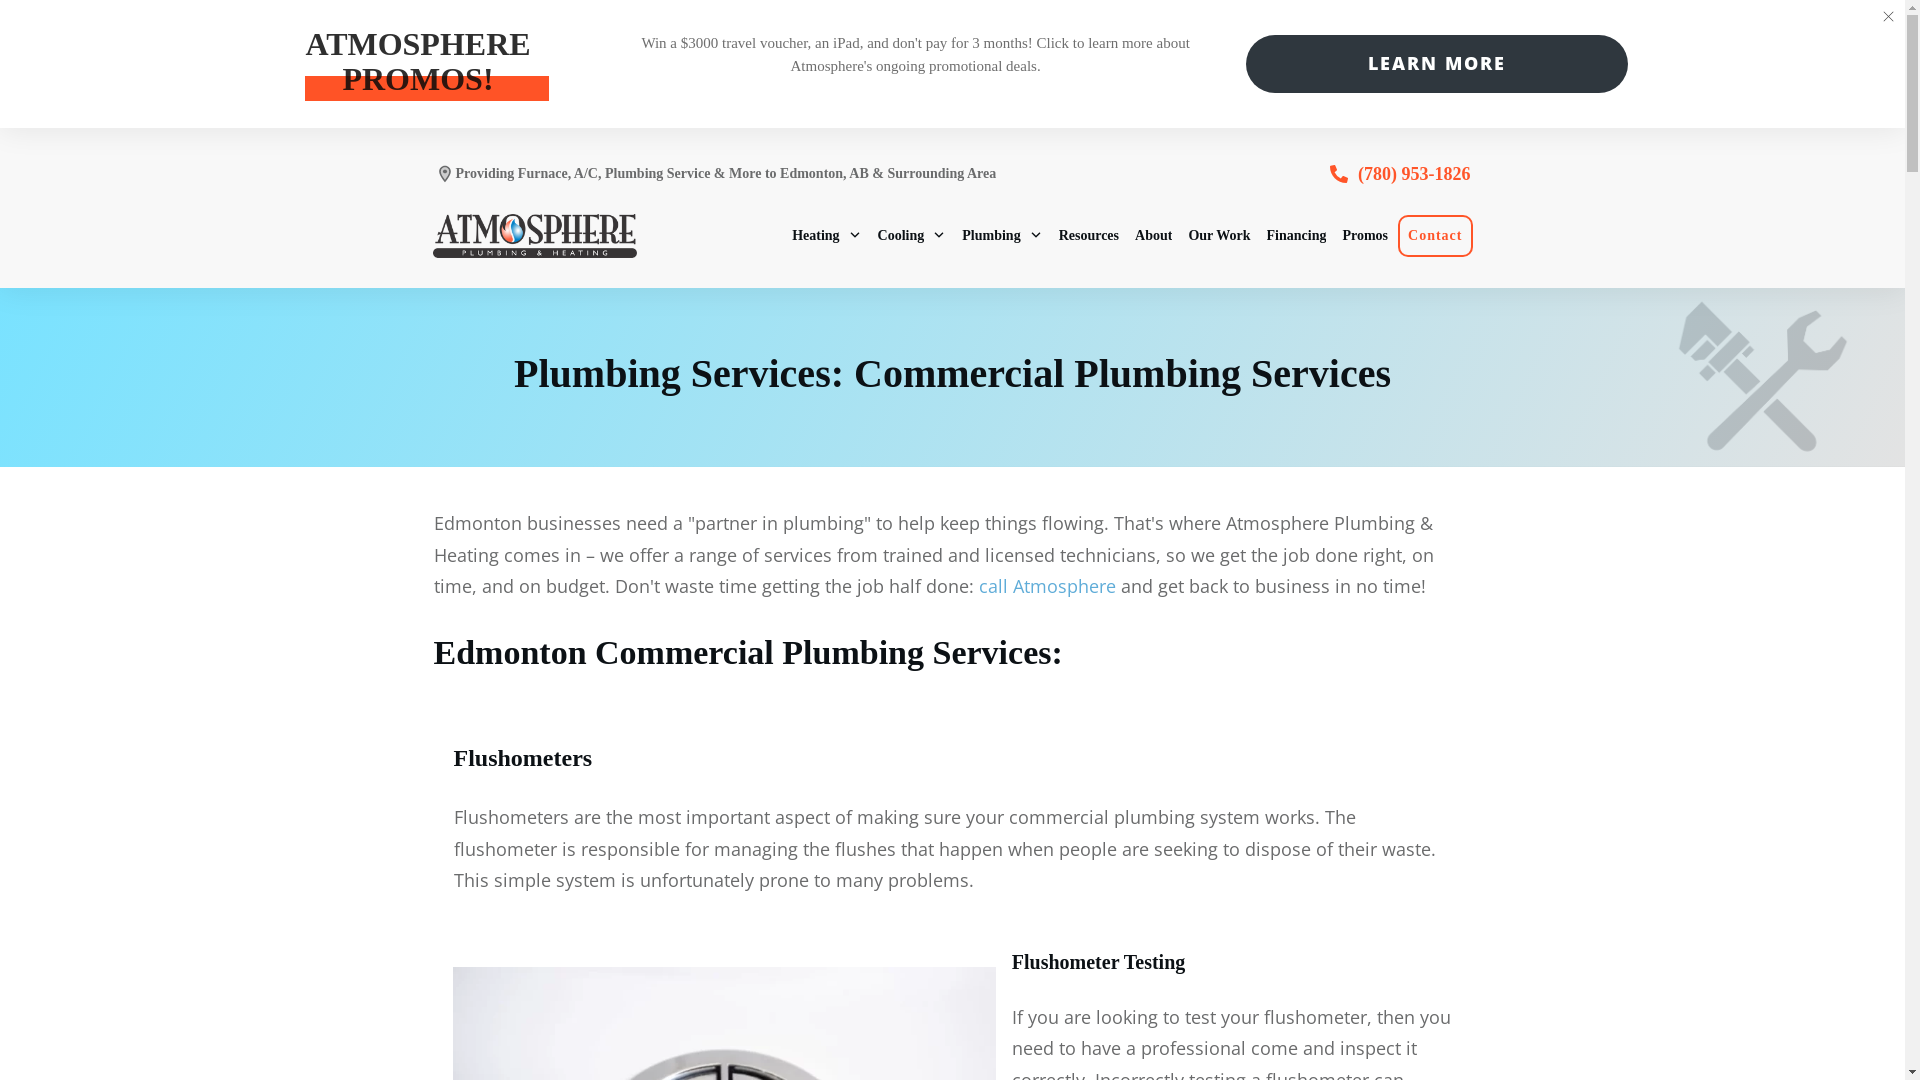  I want to click on Promos, so click(1365, 235).